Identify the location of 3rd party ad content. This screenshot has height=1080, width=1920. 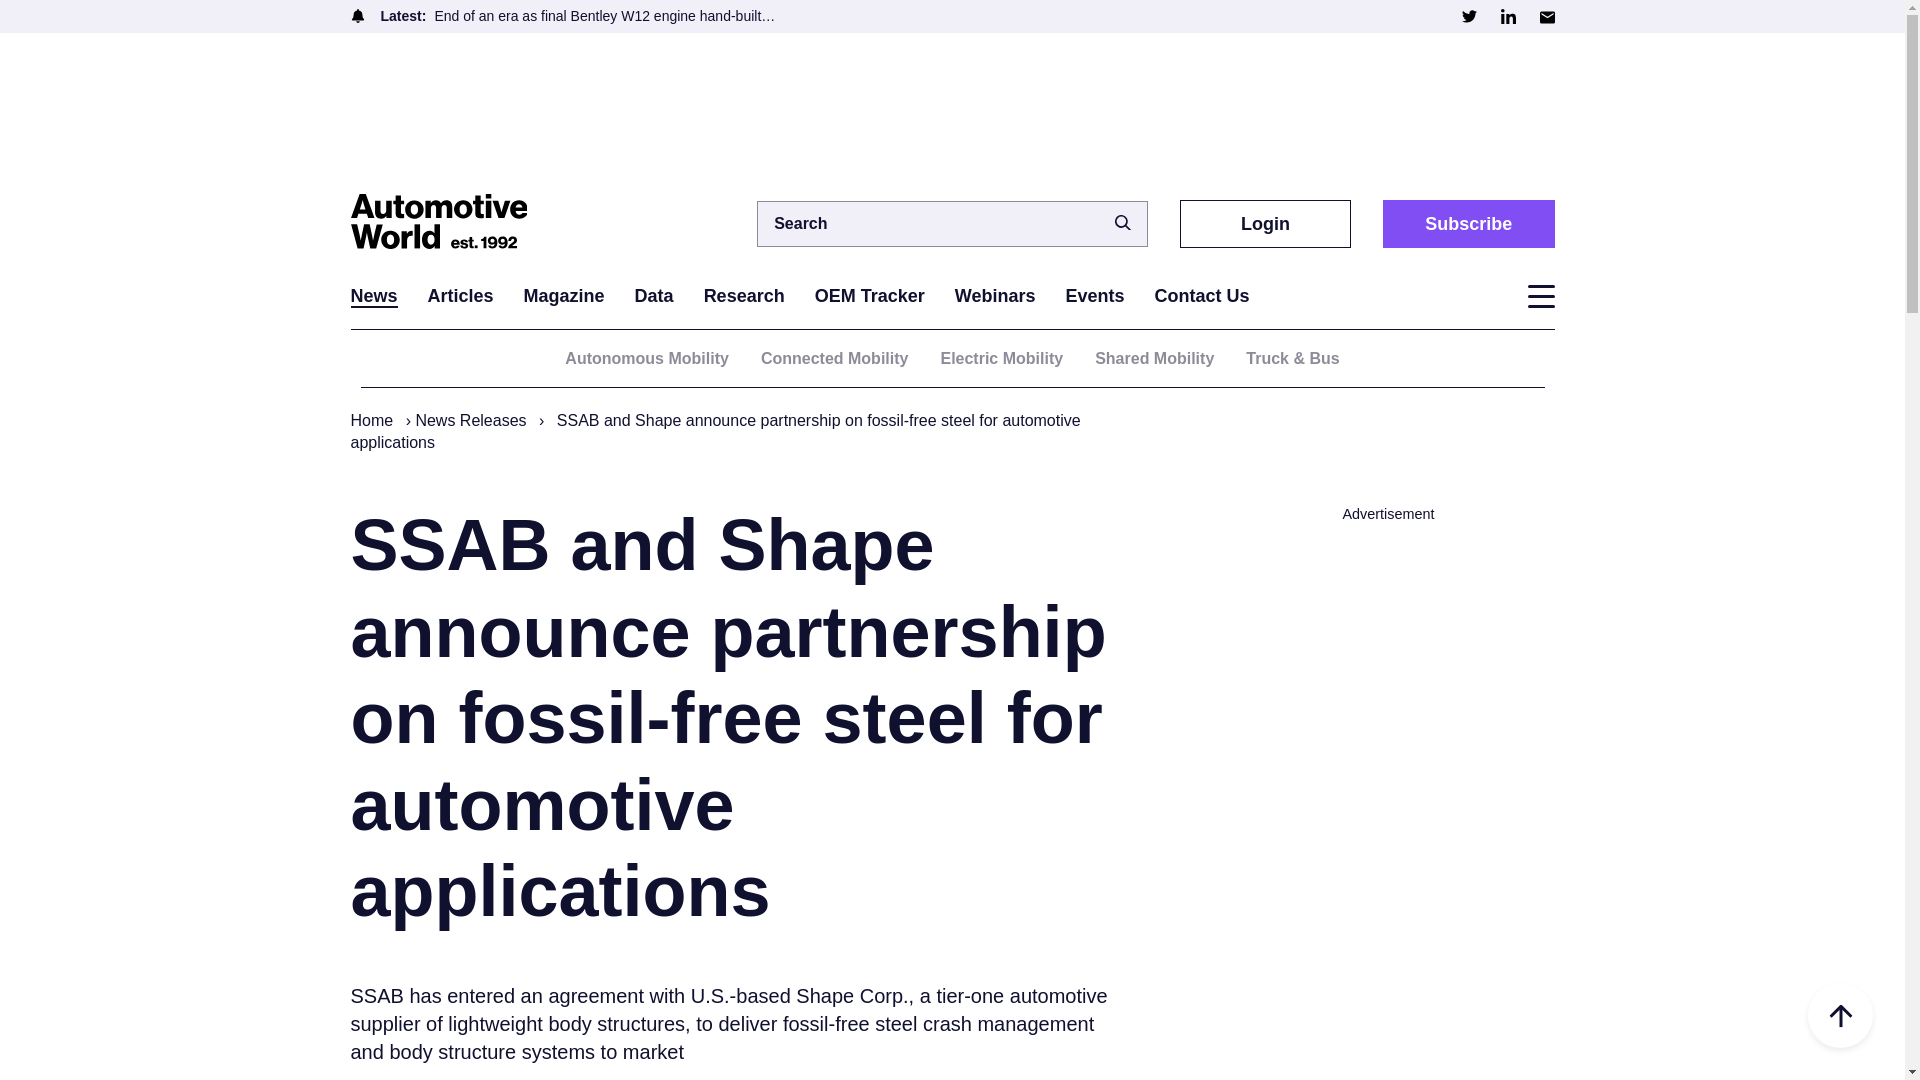
(951, 110).